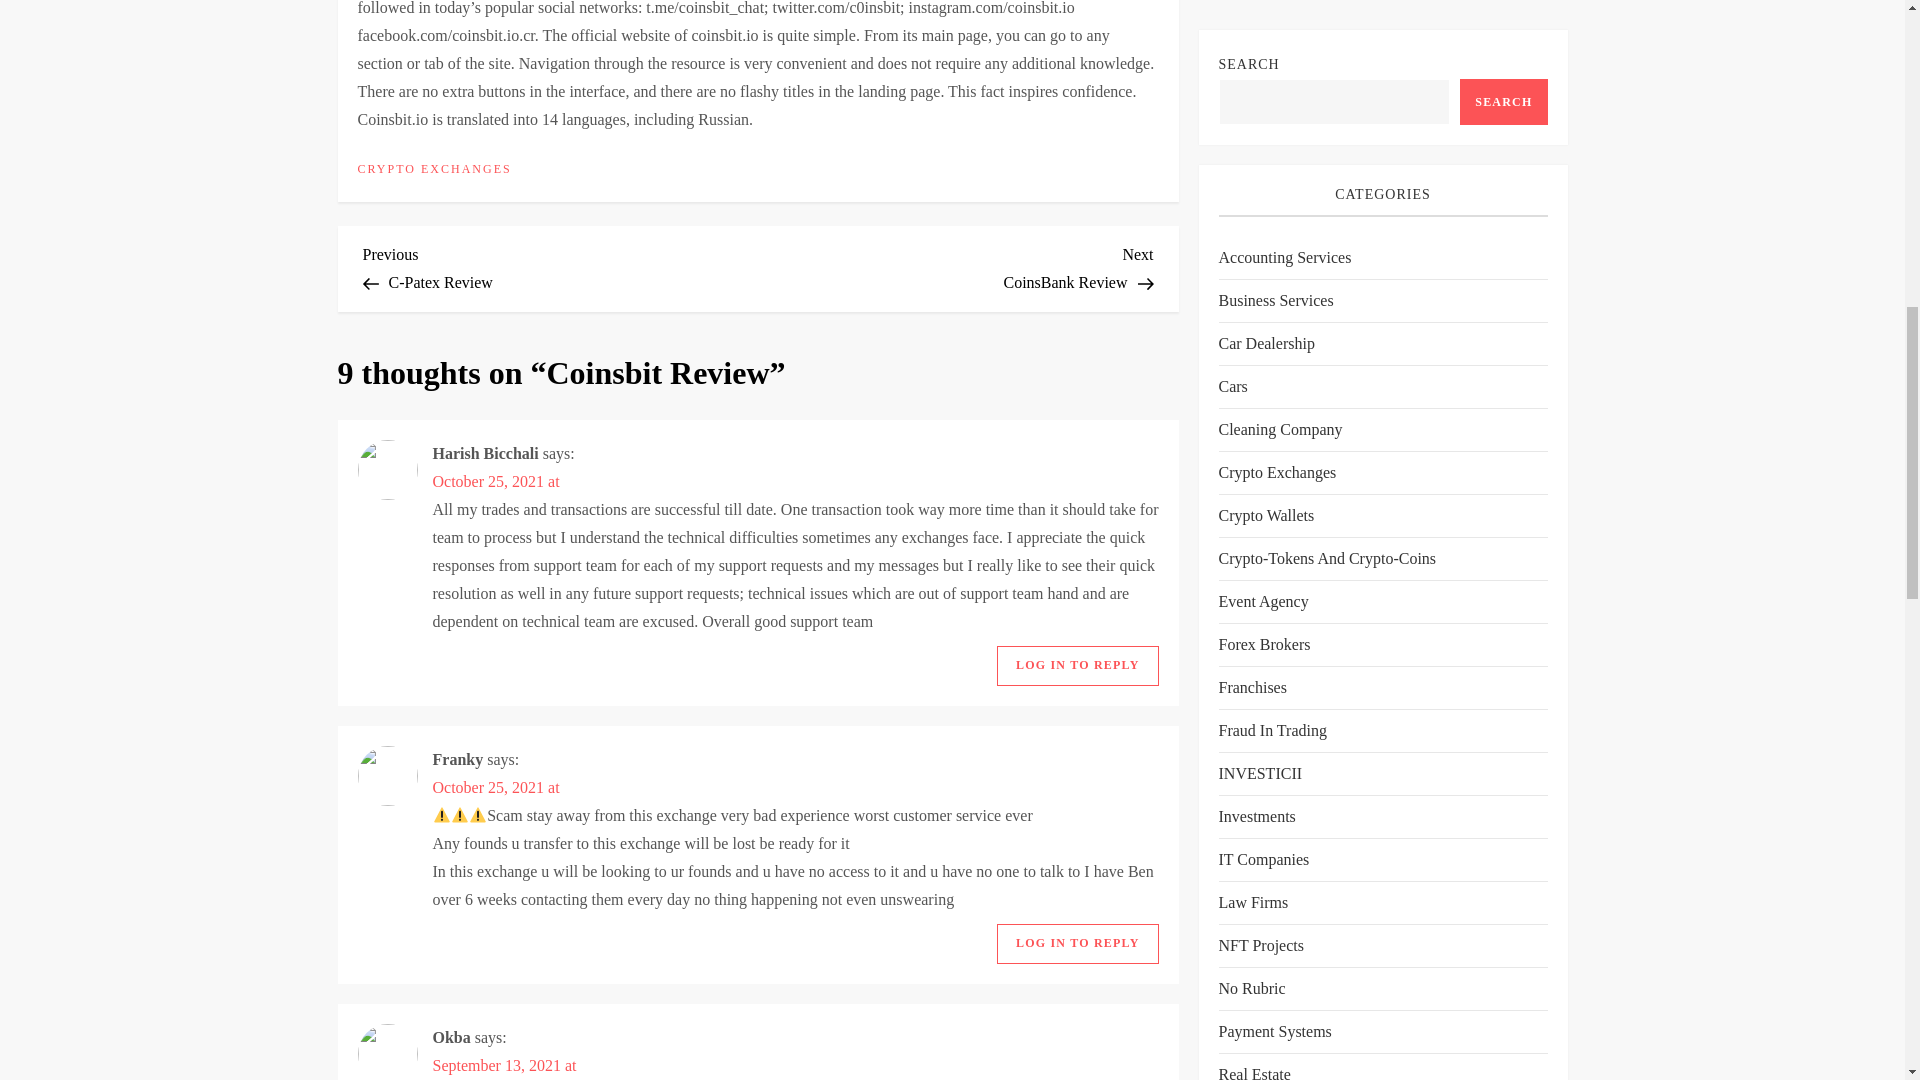 This screenshot has height=1080, width=1920. I want to click on October 25, 2021 at, so click(495, 482).